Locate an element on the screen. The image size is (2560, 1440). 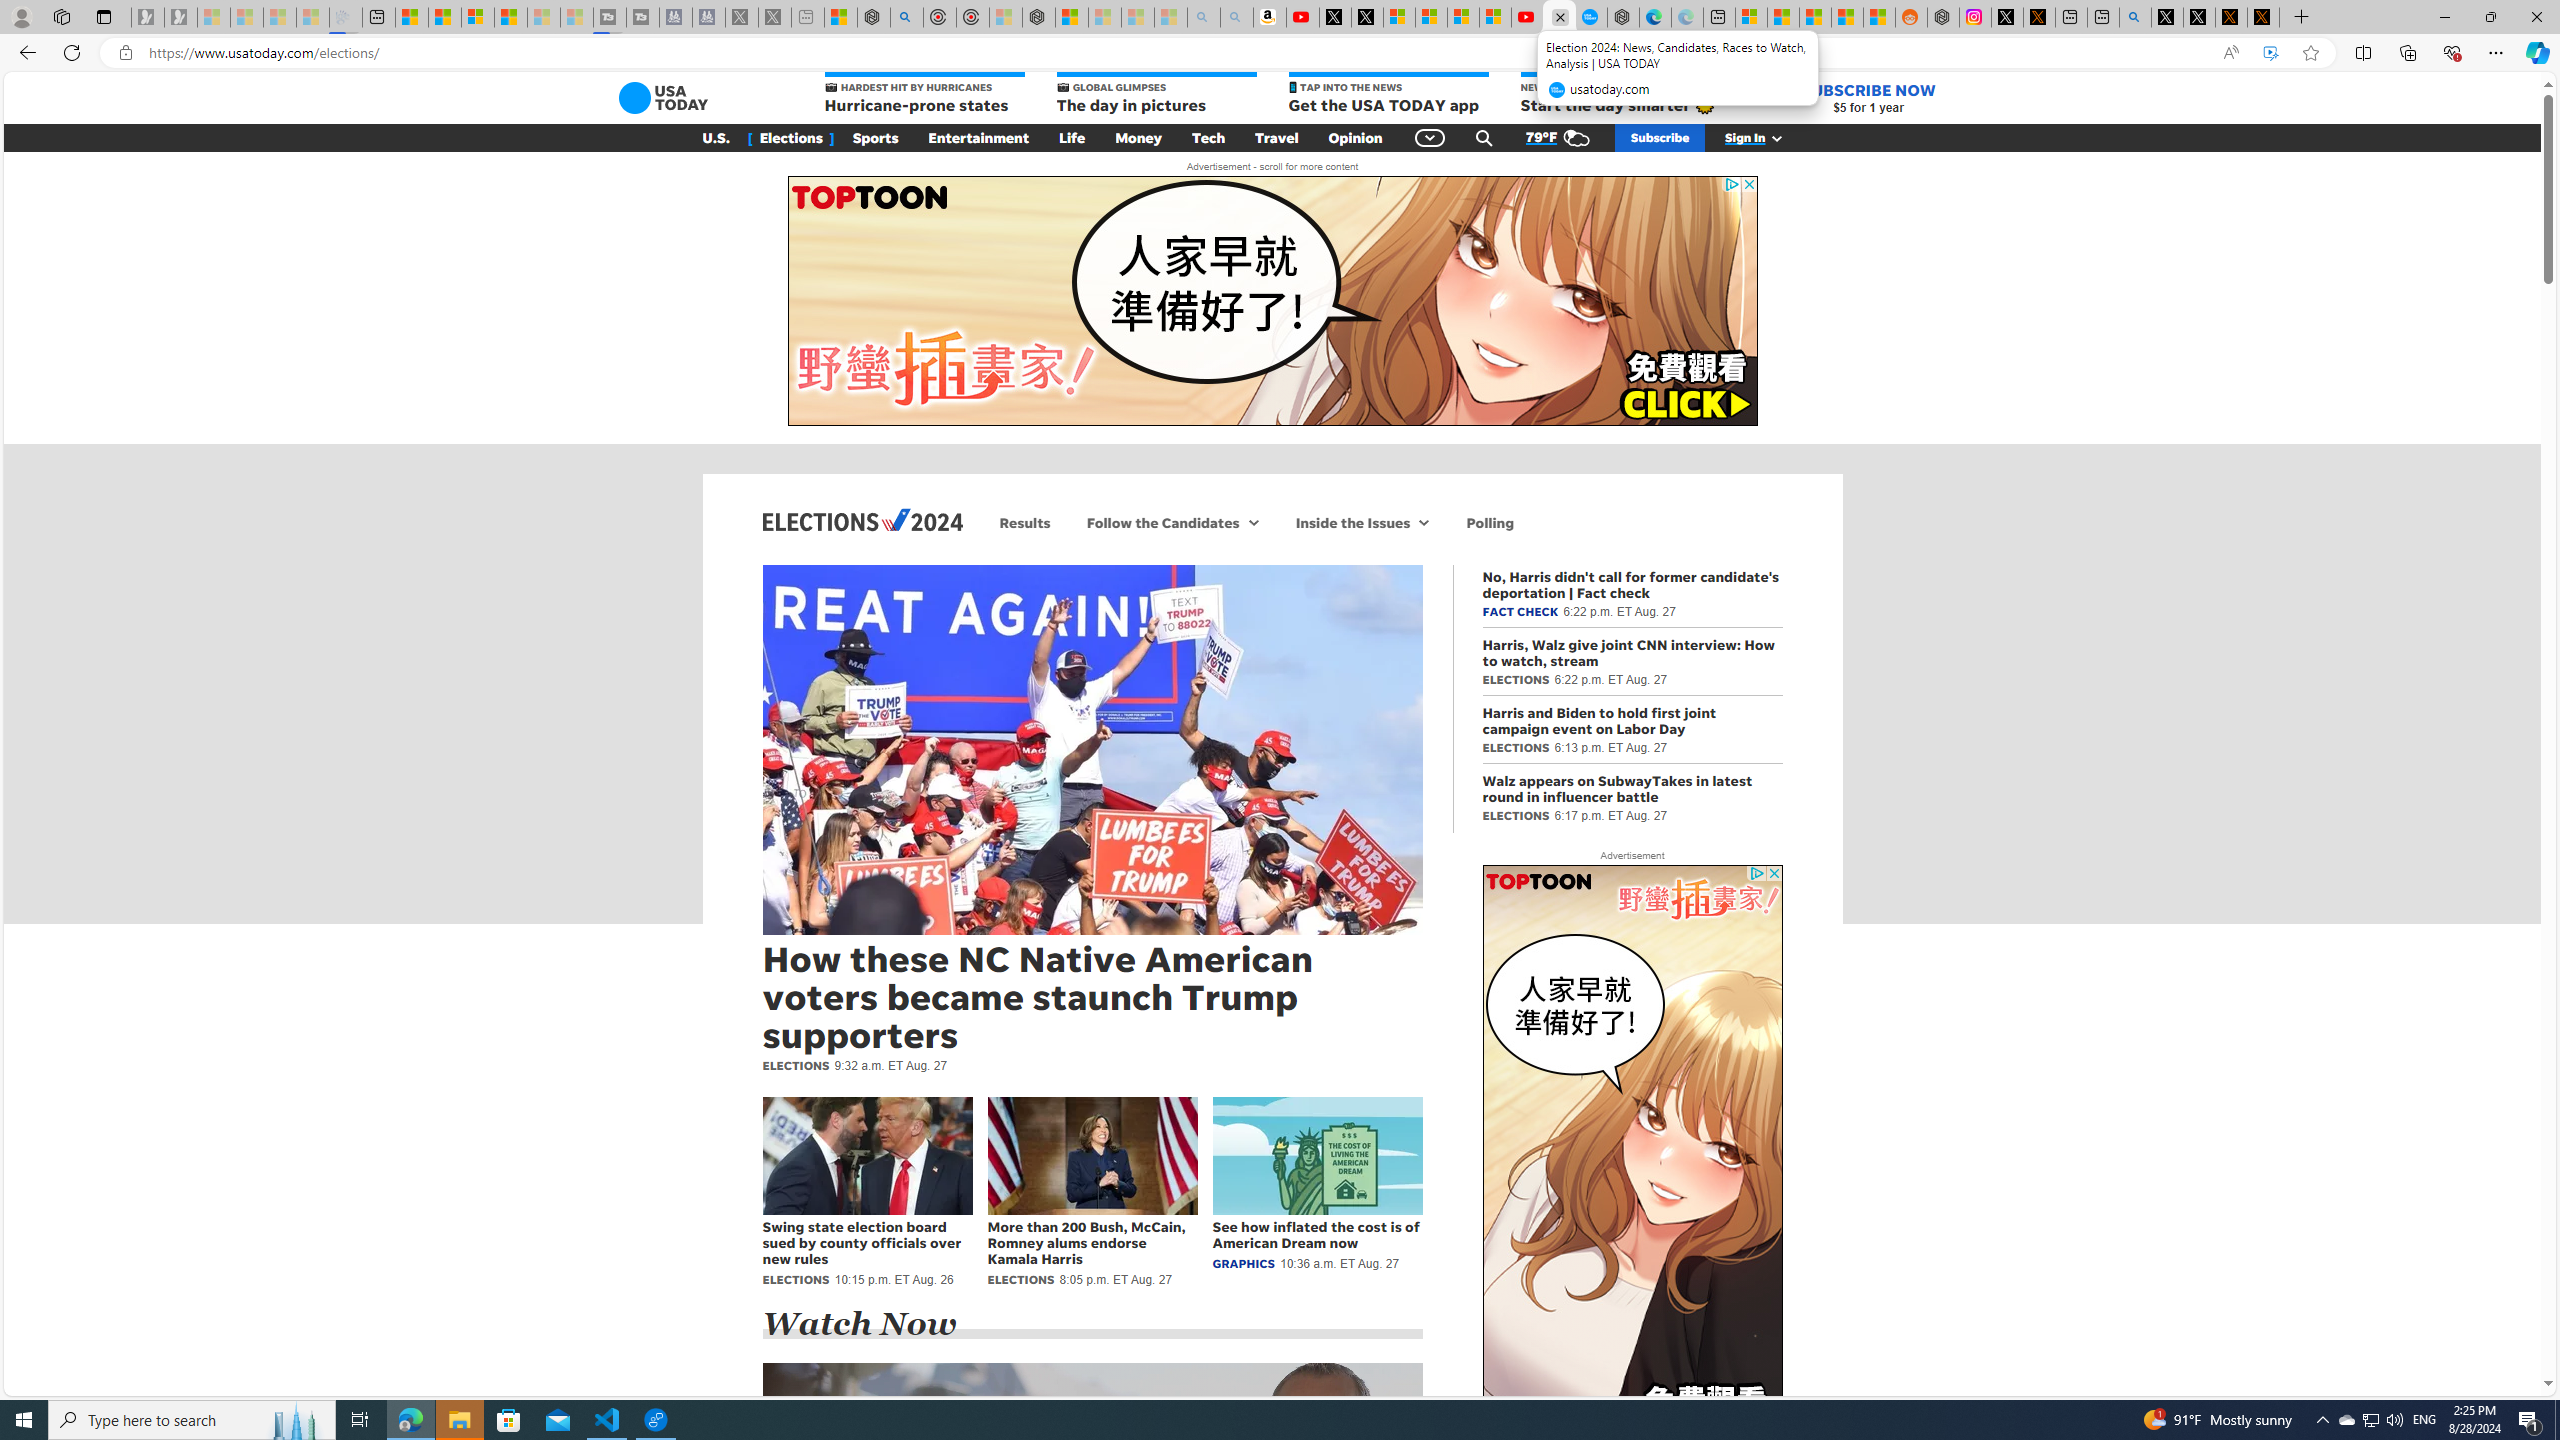
Class: gnt_n_us_a_svg is located at coordinates (1772, 138).